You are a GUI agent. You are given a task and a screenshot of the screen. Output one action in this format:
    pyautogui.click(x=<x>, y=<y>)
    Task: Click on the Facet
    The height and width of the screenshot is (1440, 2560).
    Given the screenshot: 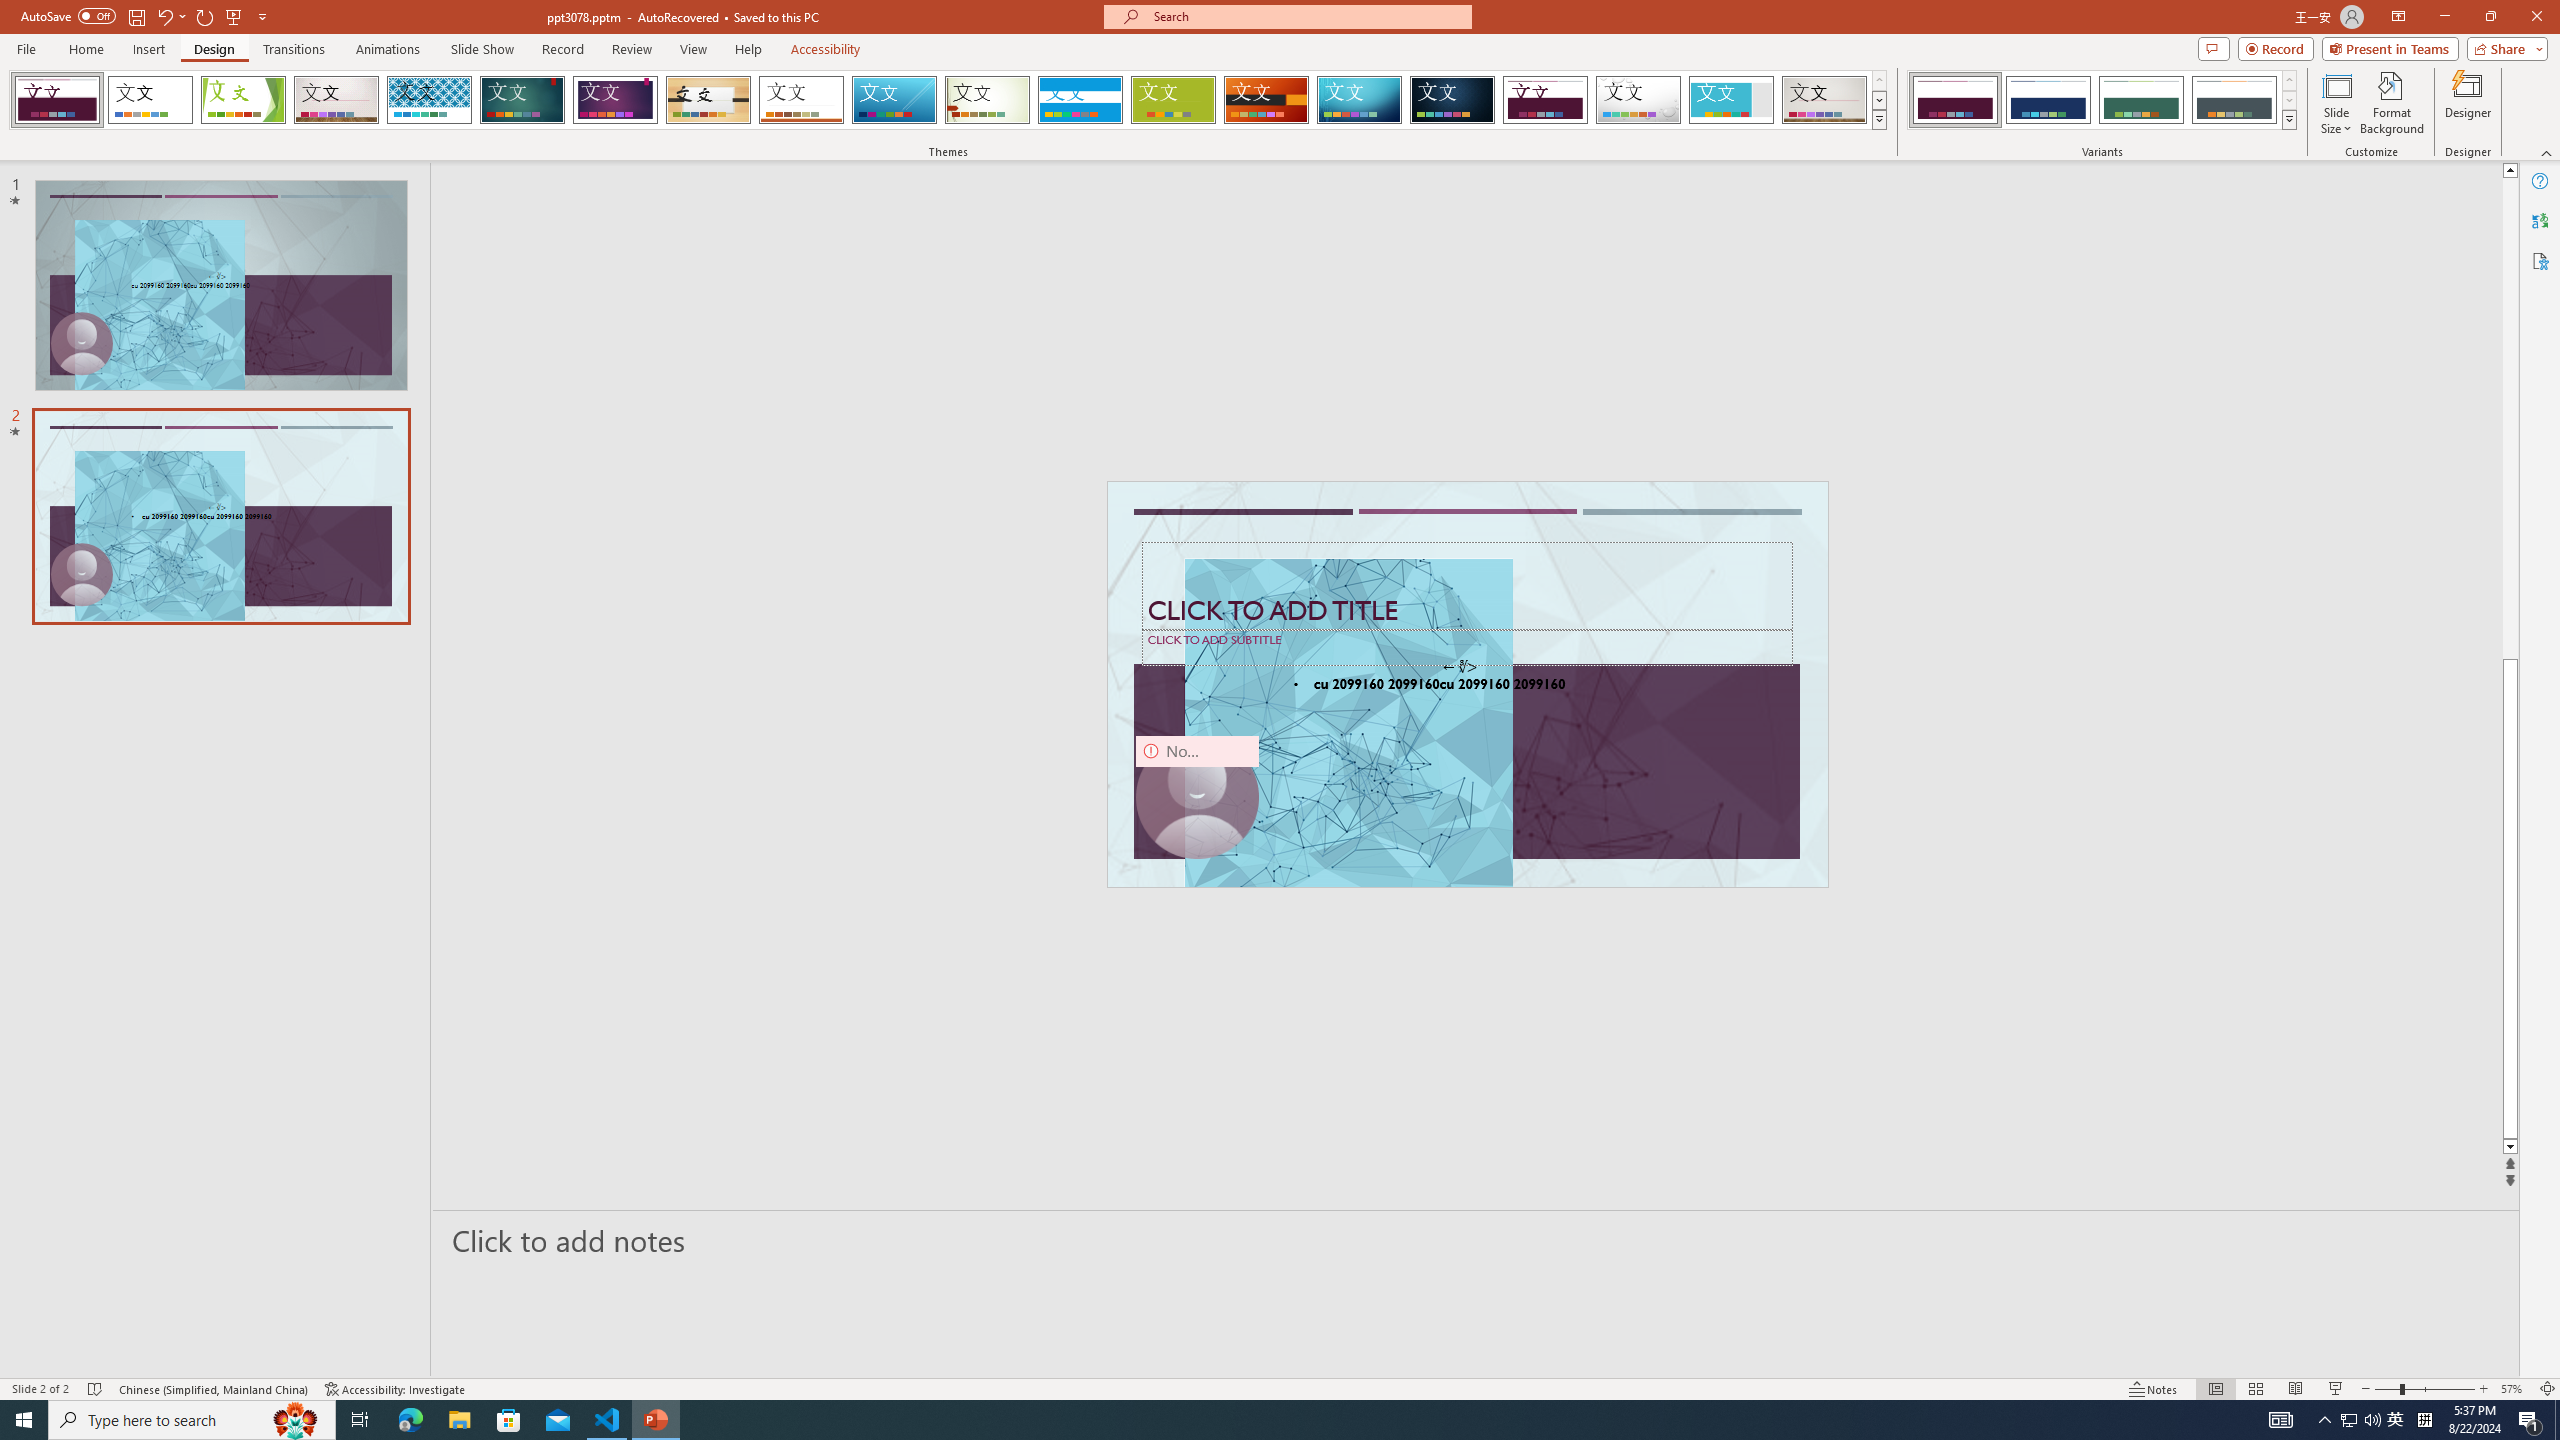 What is the action you would take?
    pyautogui.click(x=243, y=100)
    